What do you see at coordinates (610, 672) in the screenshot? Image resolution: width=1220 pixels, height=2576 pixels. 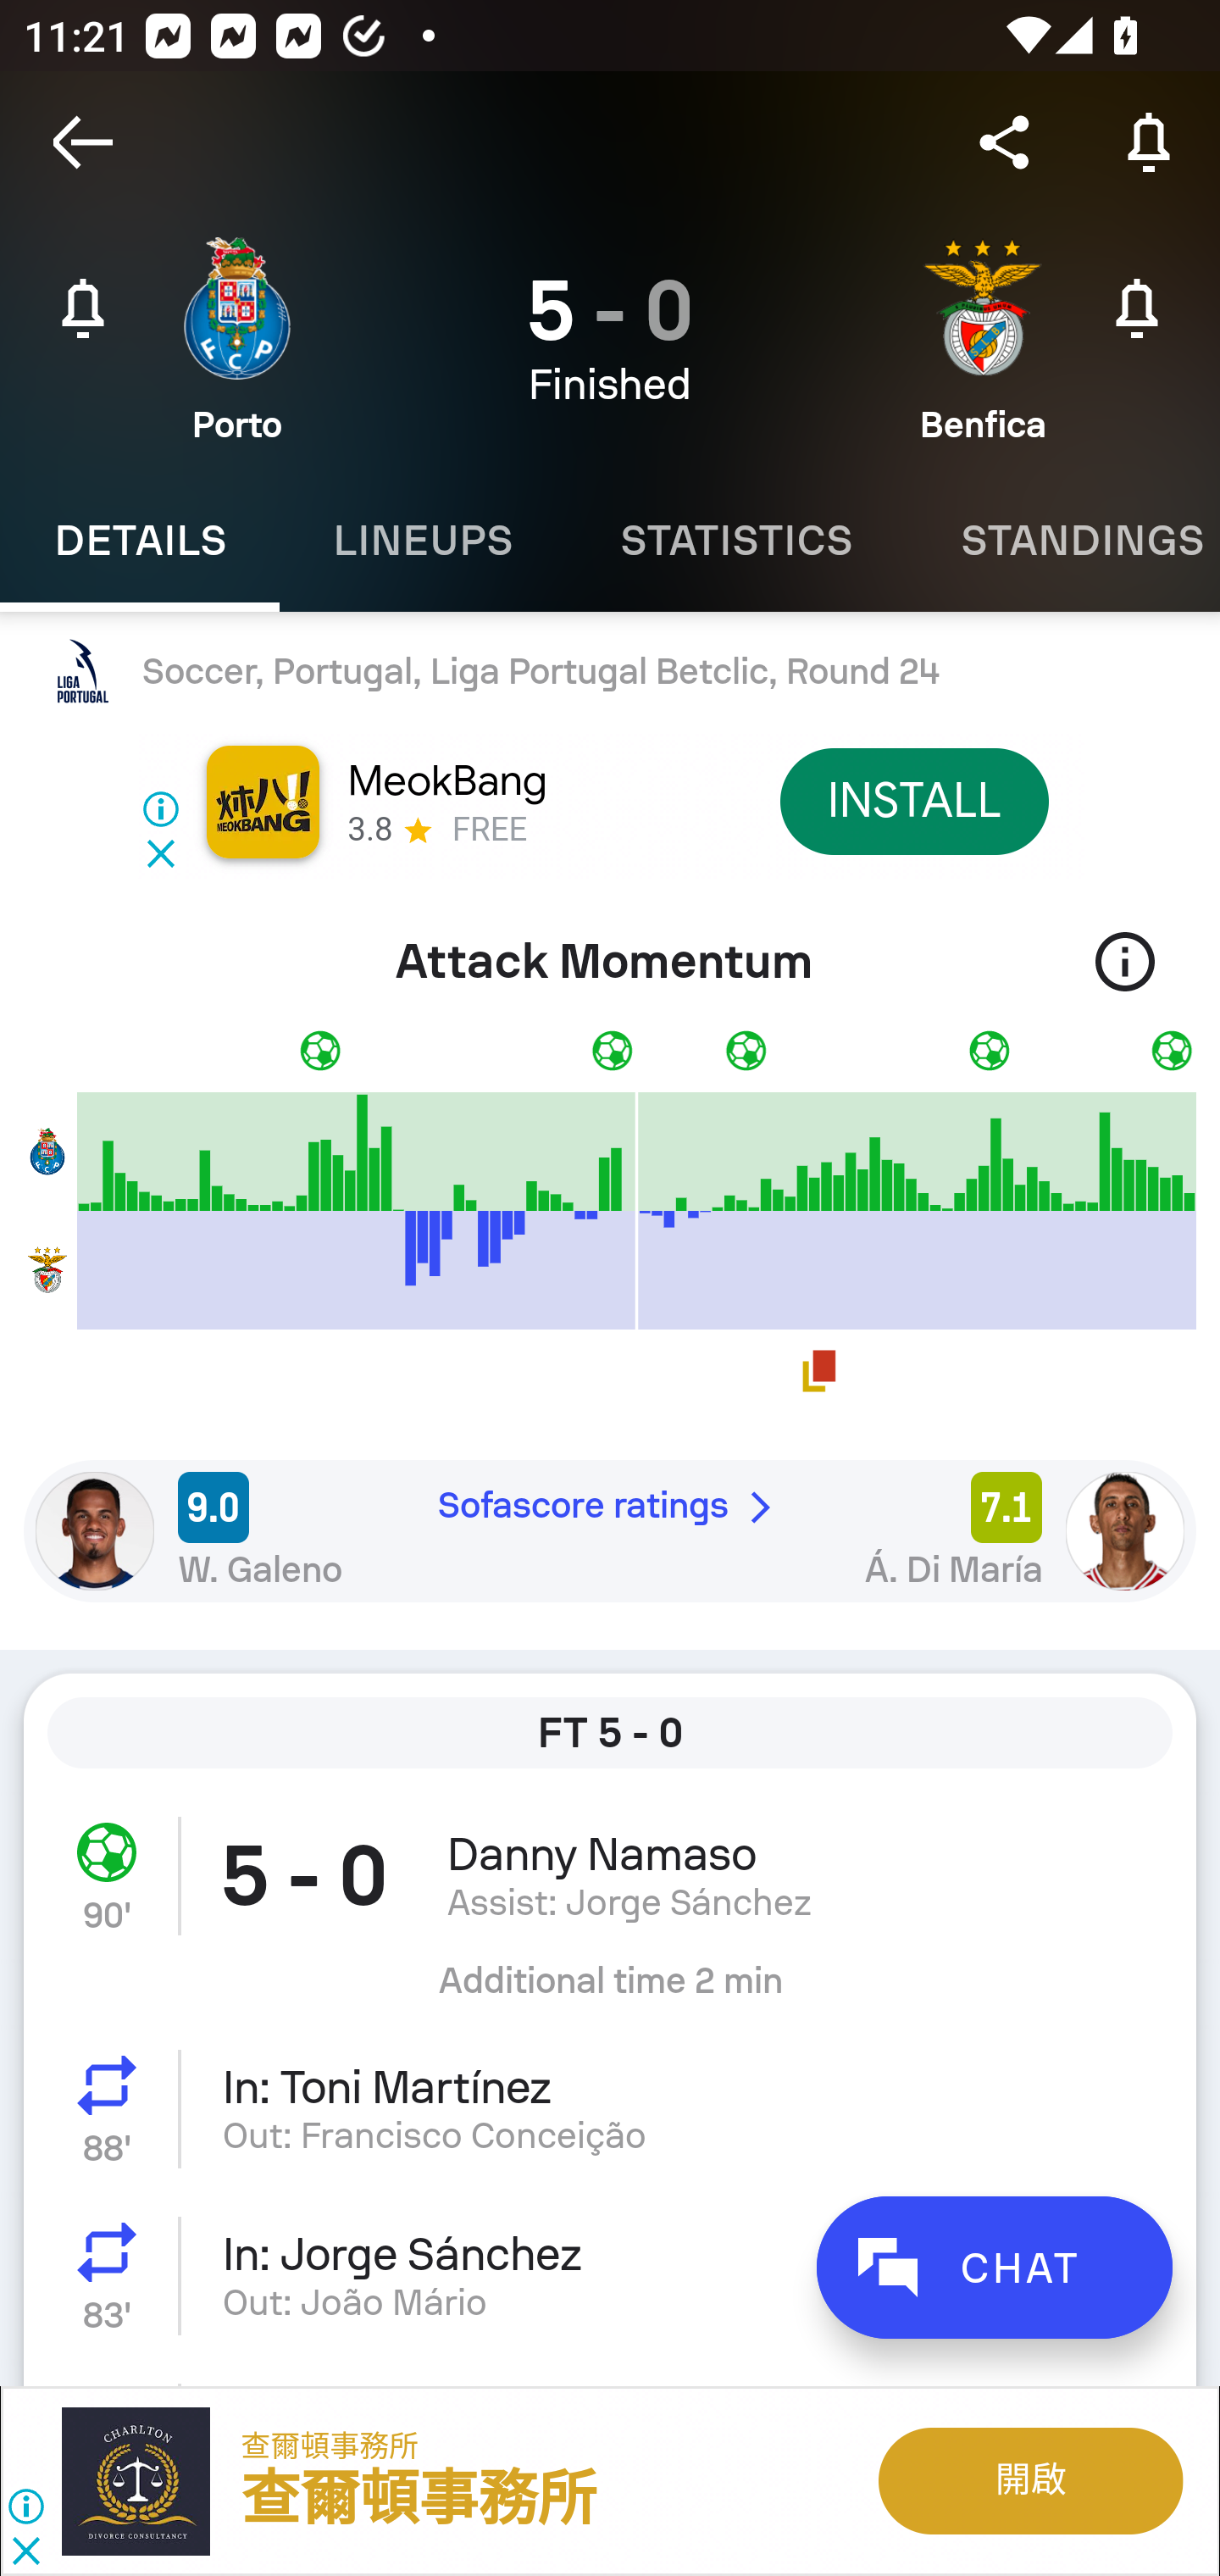 I see `Soccer, Portugal, Liga Portugal Betclic, Round 24` at bounding box center [610, 672].